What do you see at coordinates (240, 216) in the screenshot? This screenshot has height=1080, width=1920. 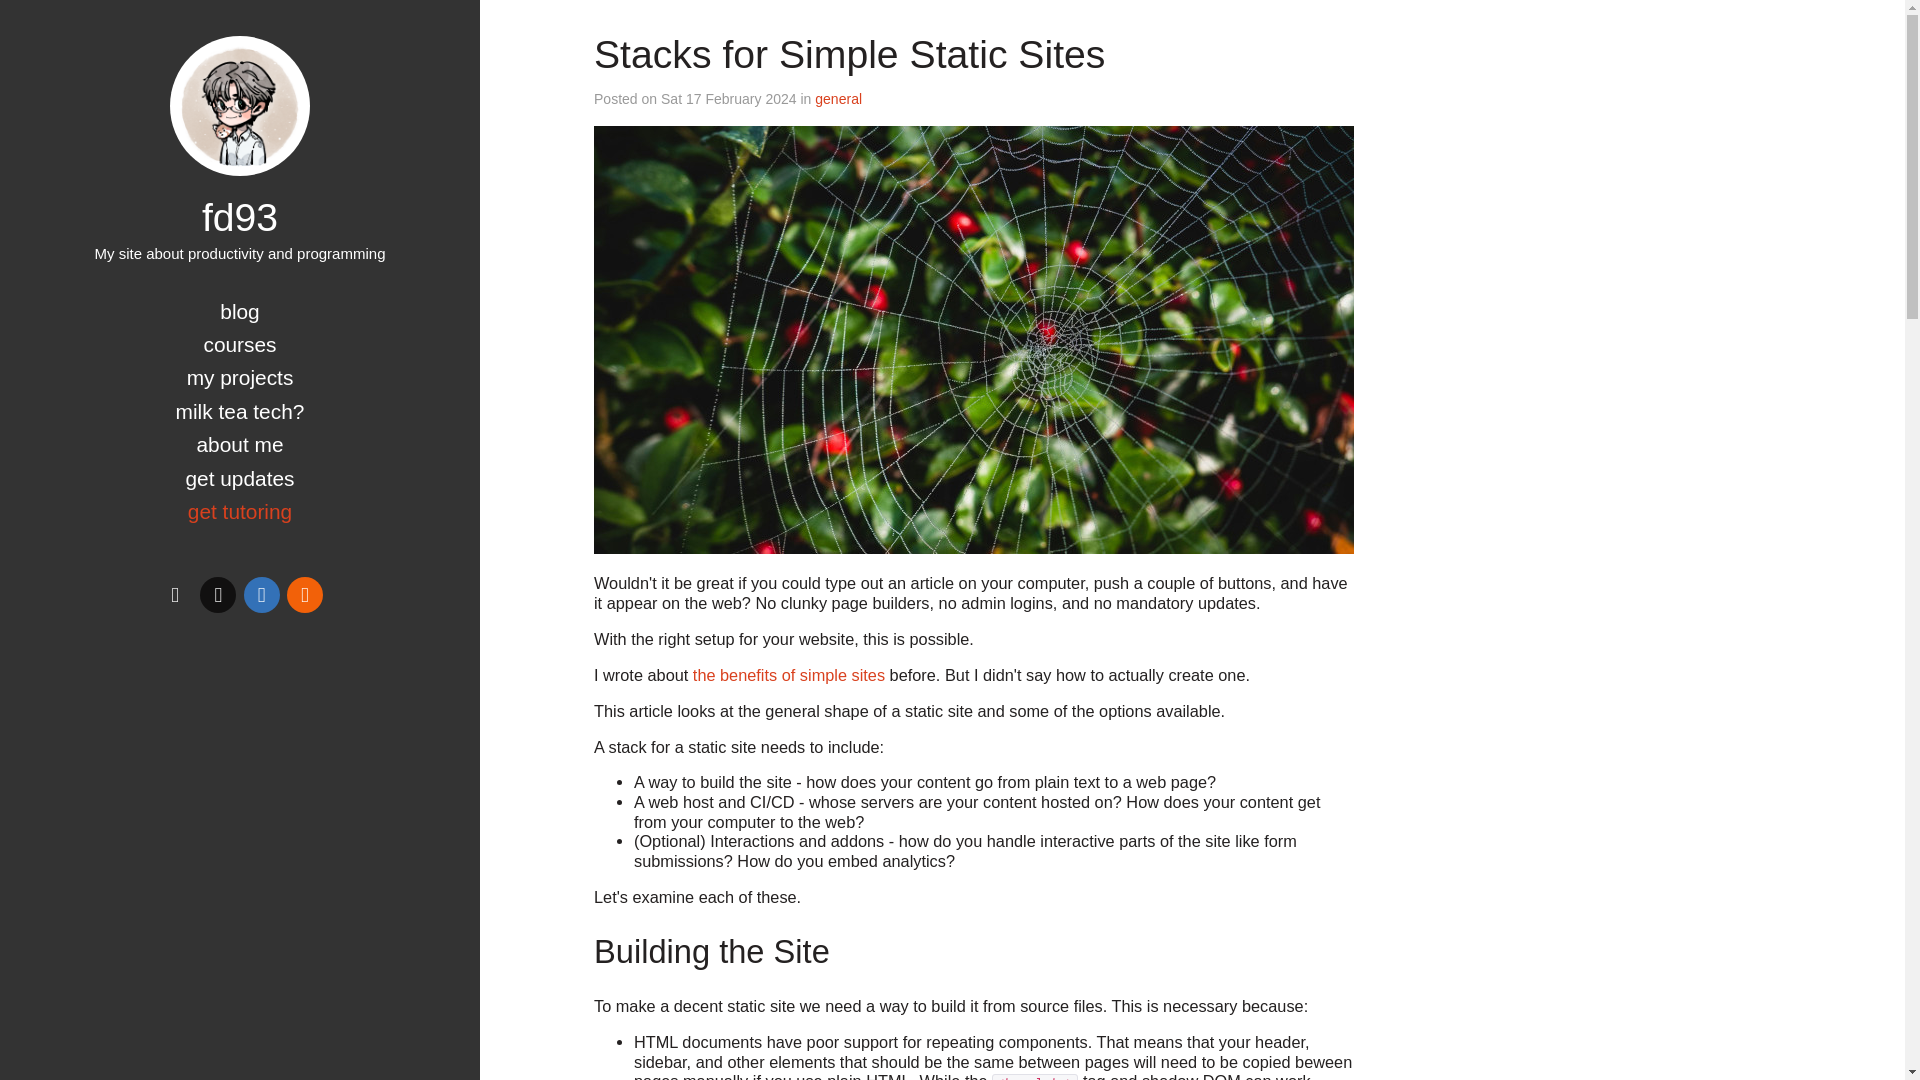 I see `fd93` at bounding box center [240, 216].